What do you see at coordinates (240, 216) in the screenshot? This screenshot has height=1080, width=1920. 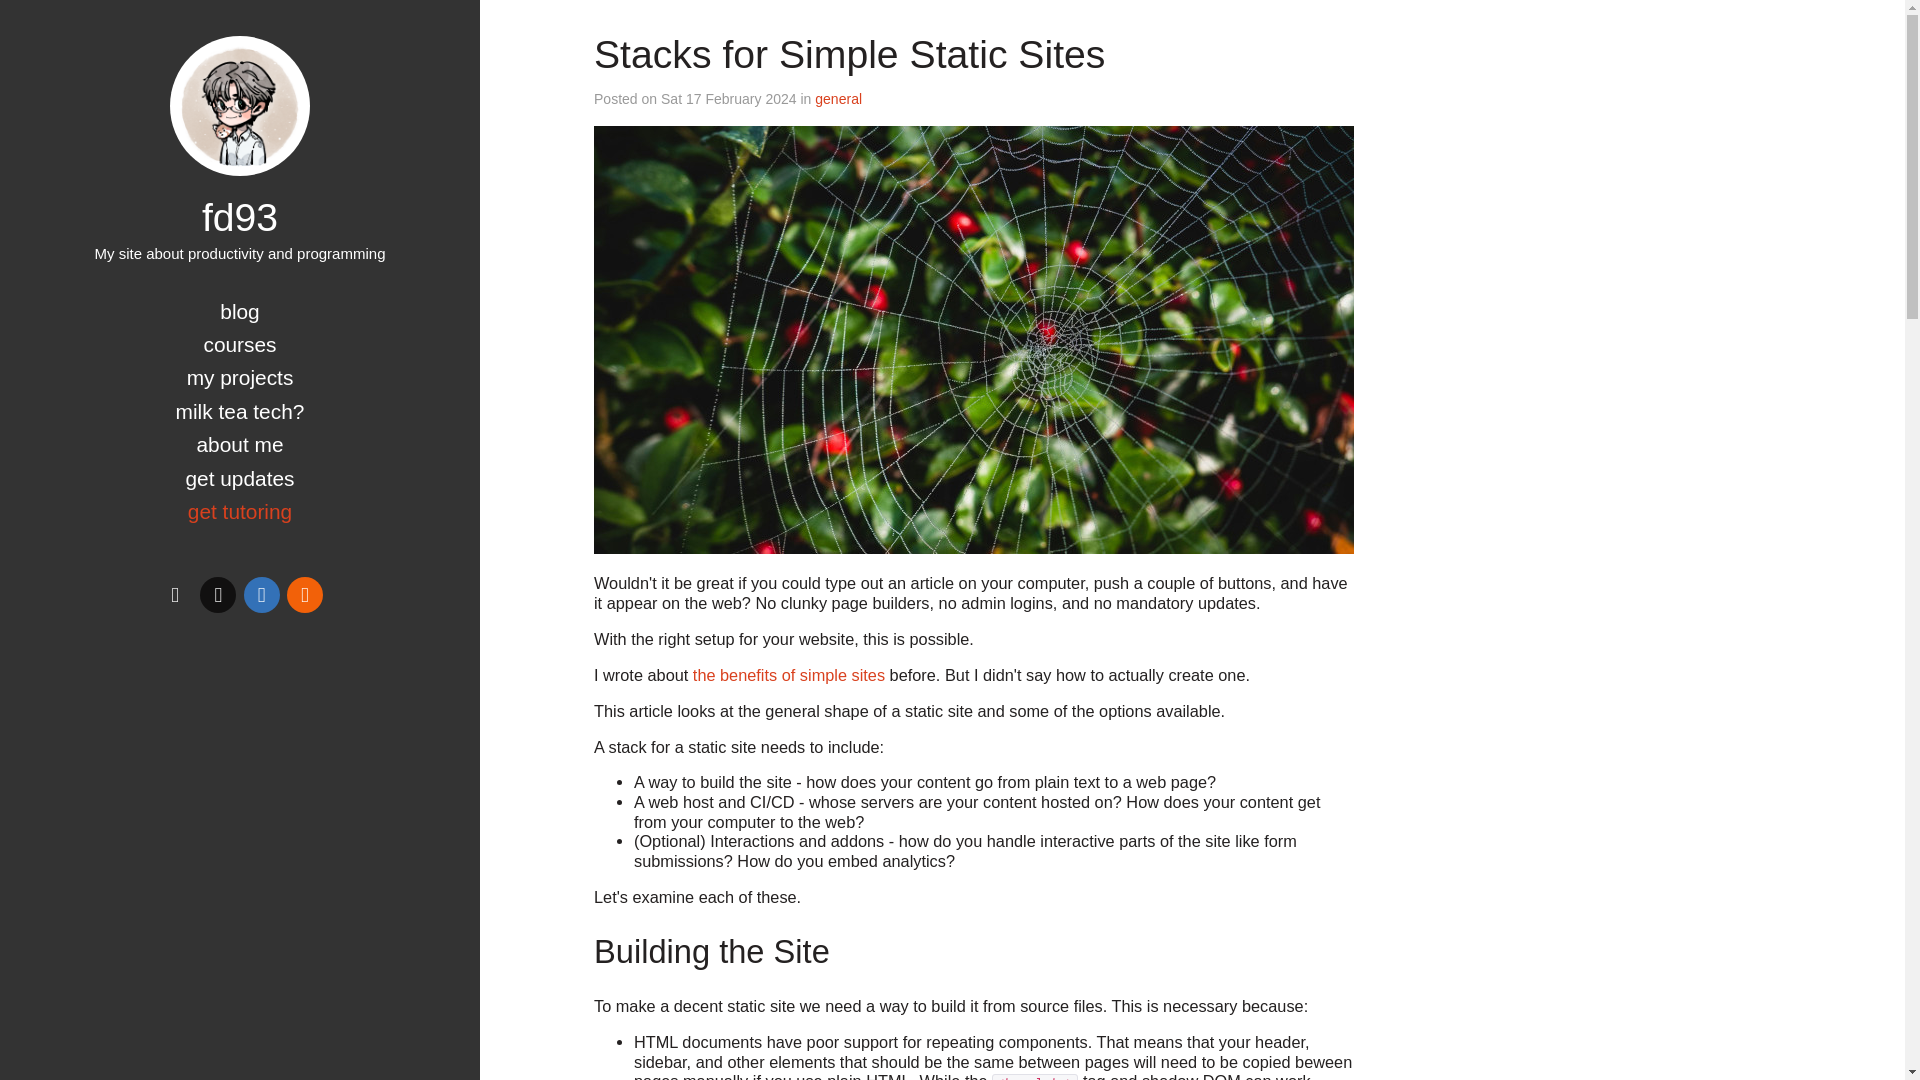 I see `fd93` at bounding box center [240, 216].